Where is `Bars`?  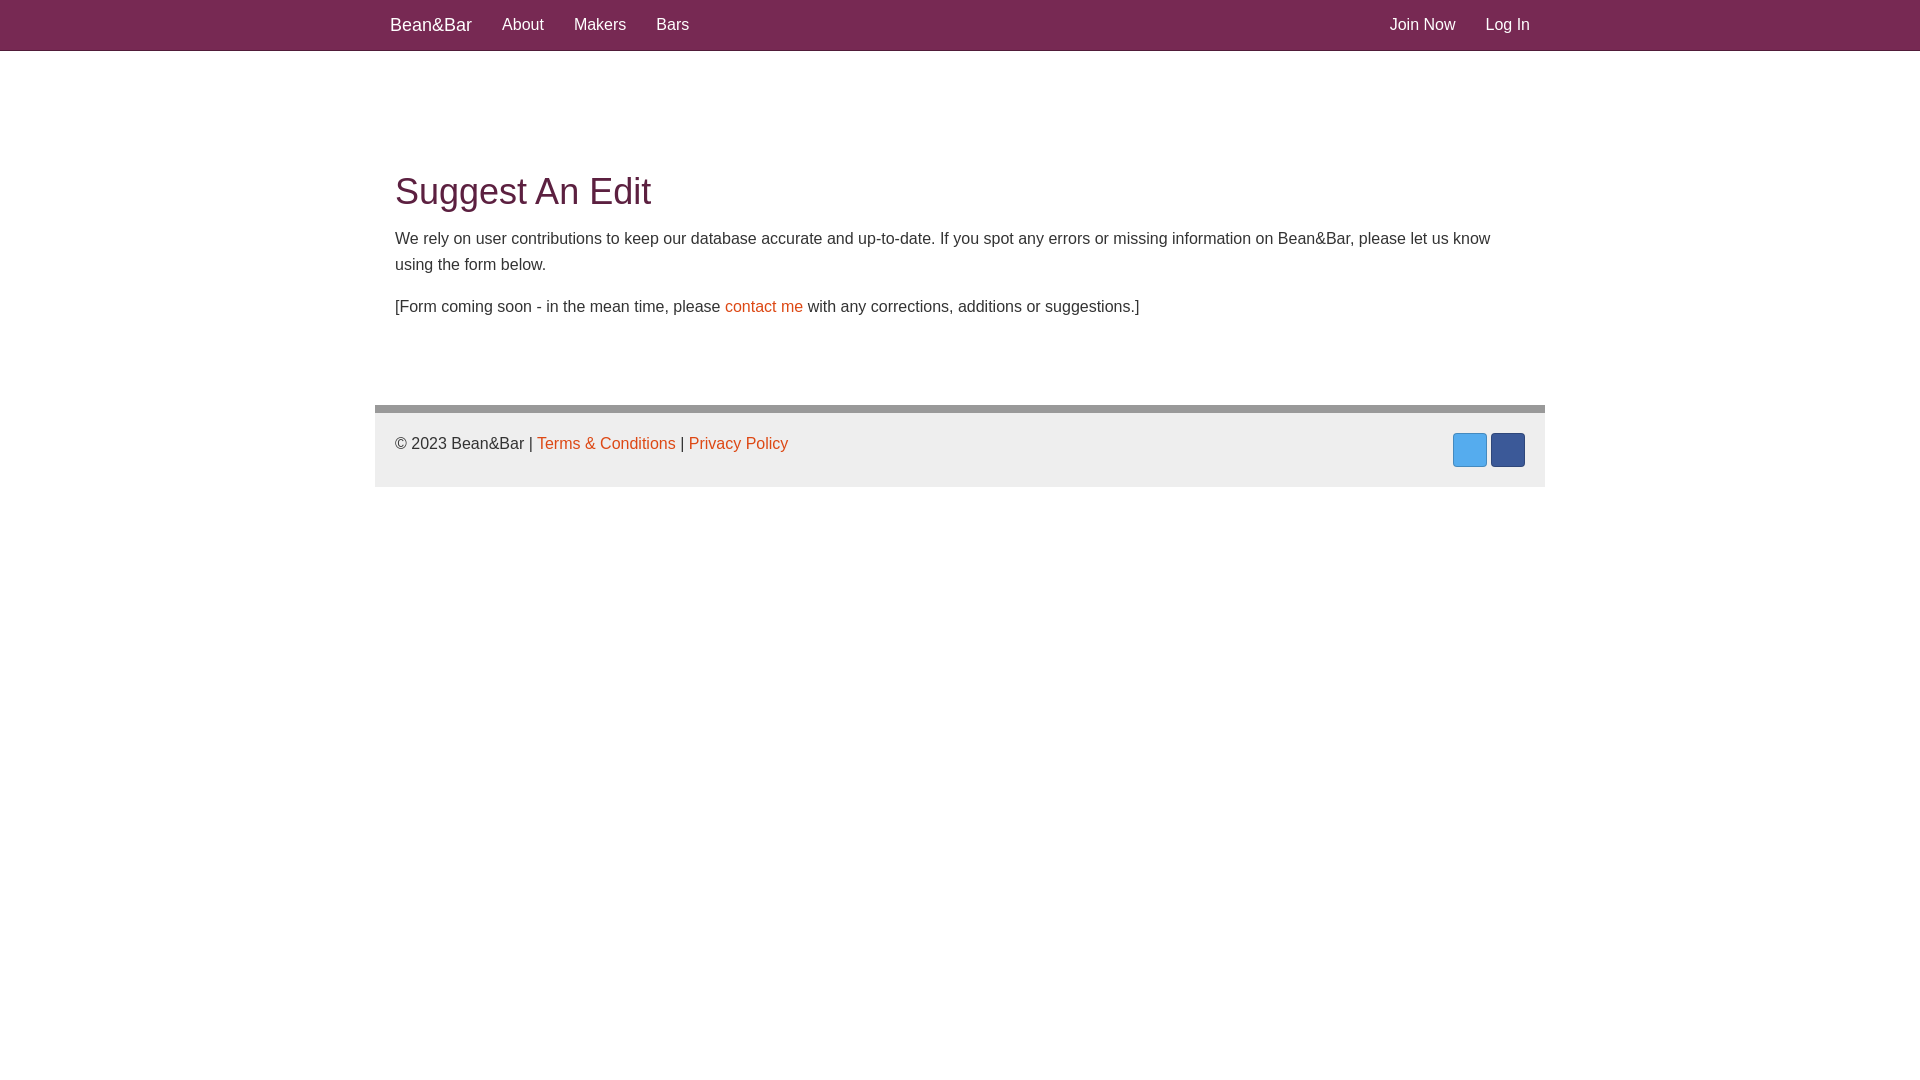
Bars is located at coordinates (672, 25).